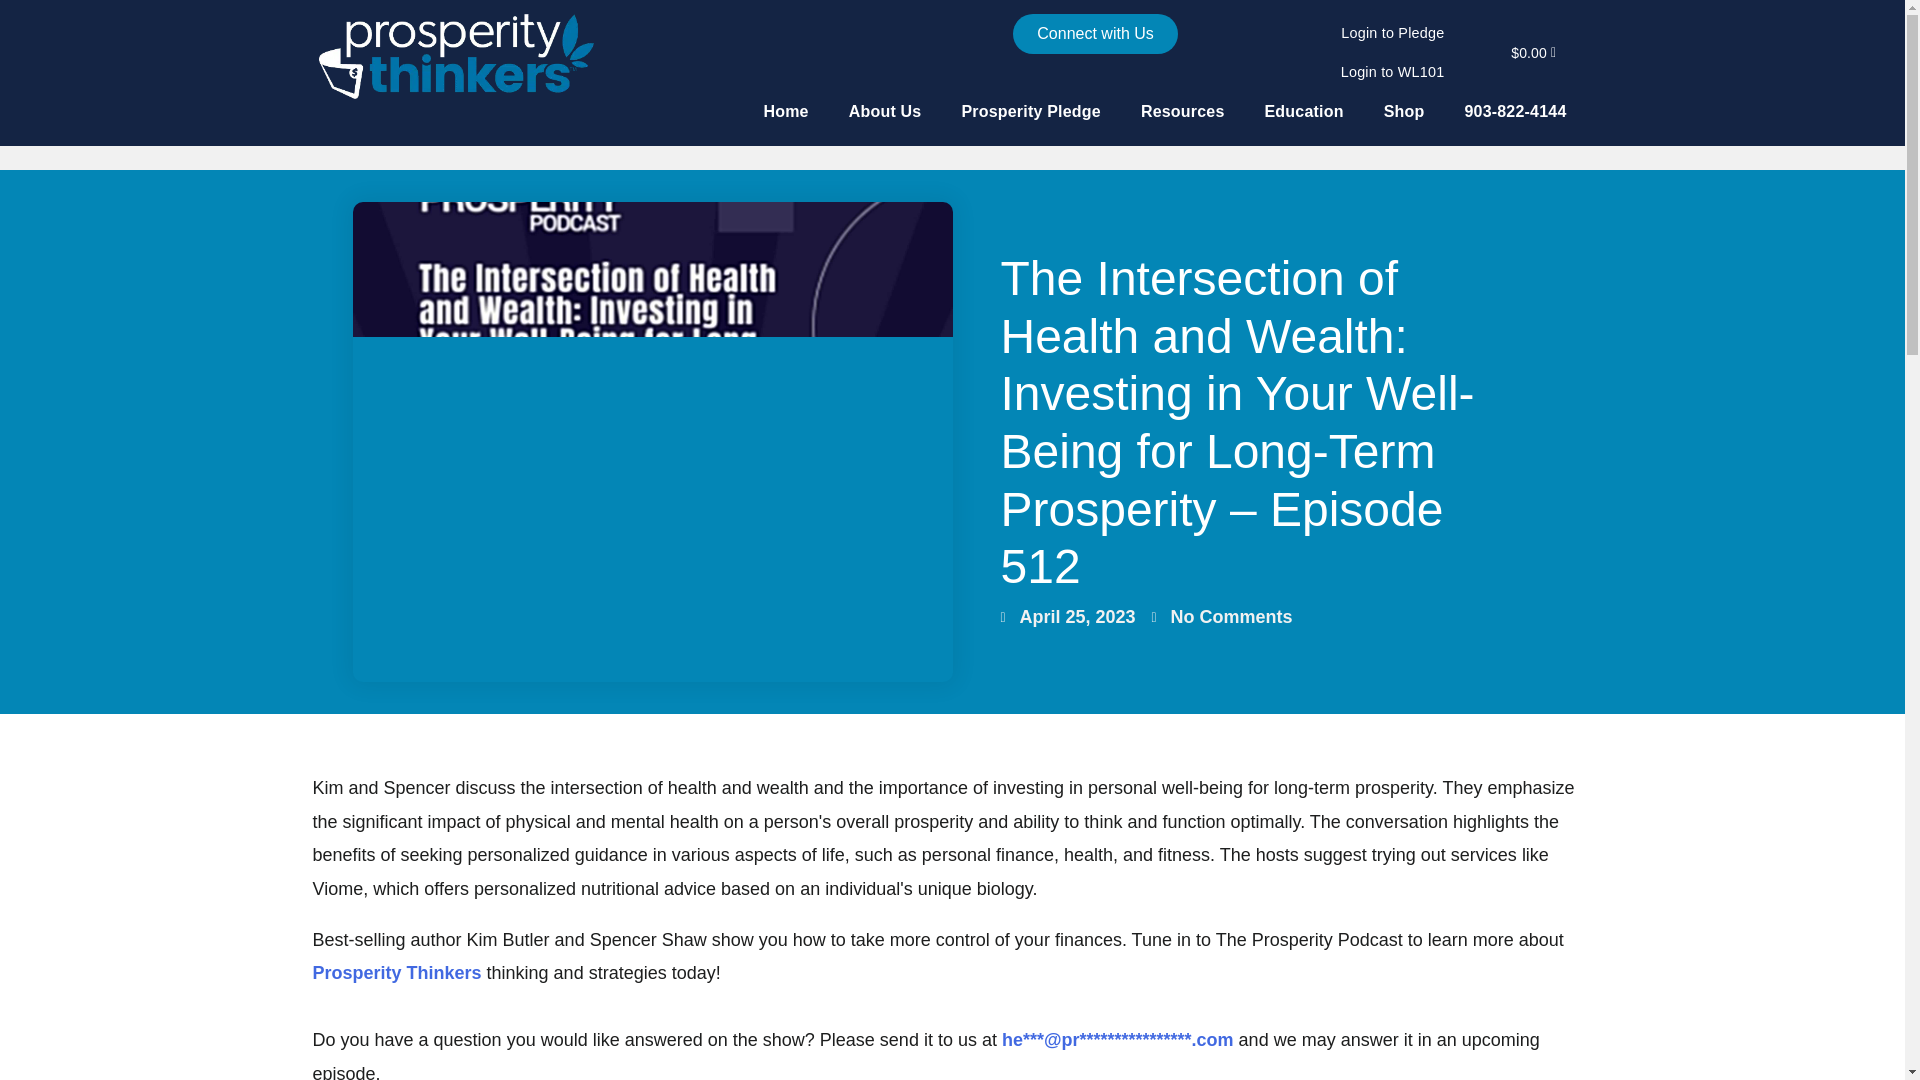 This screenshot has width=1920, height=1080. What do you see at coordinates (886, 111) in the screenshot?
I see `About Us` at bounding box center [886, 111].